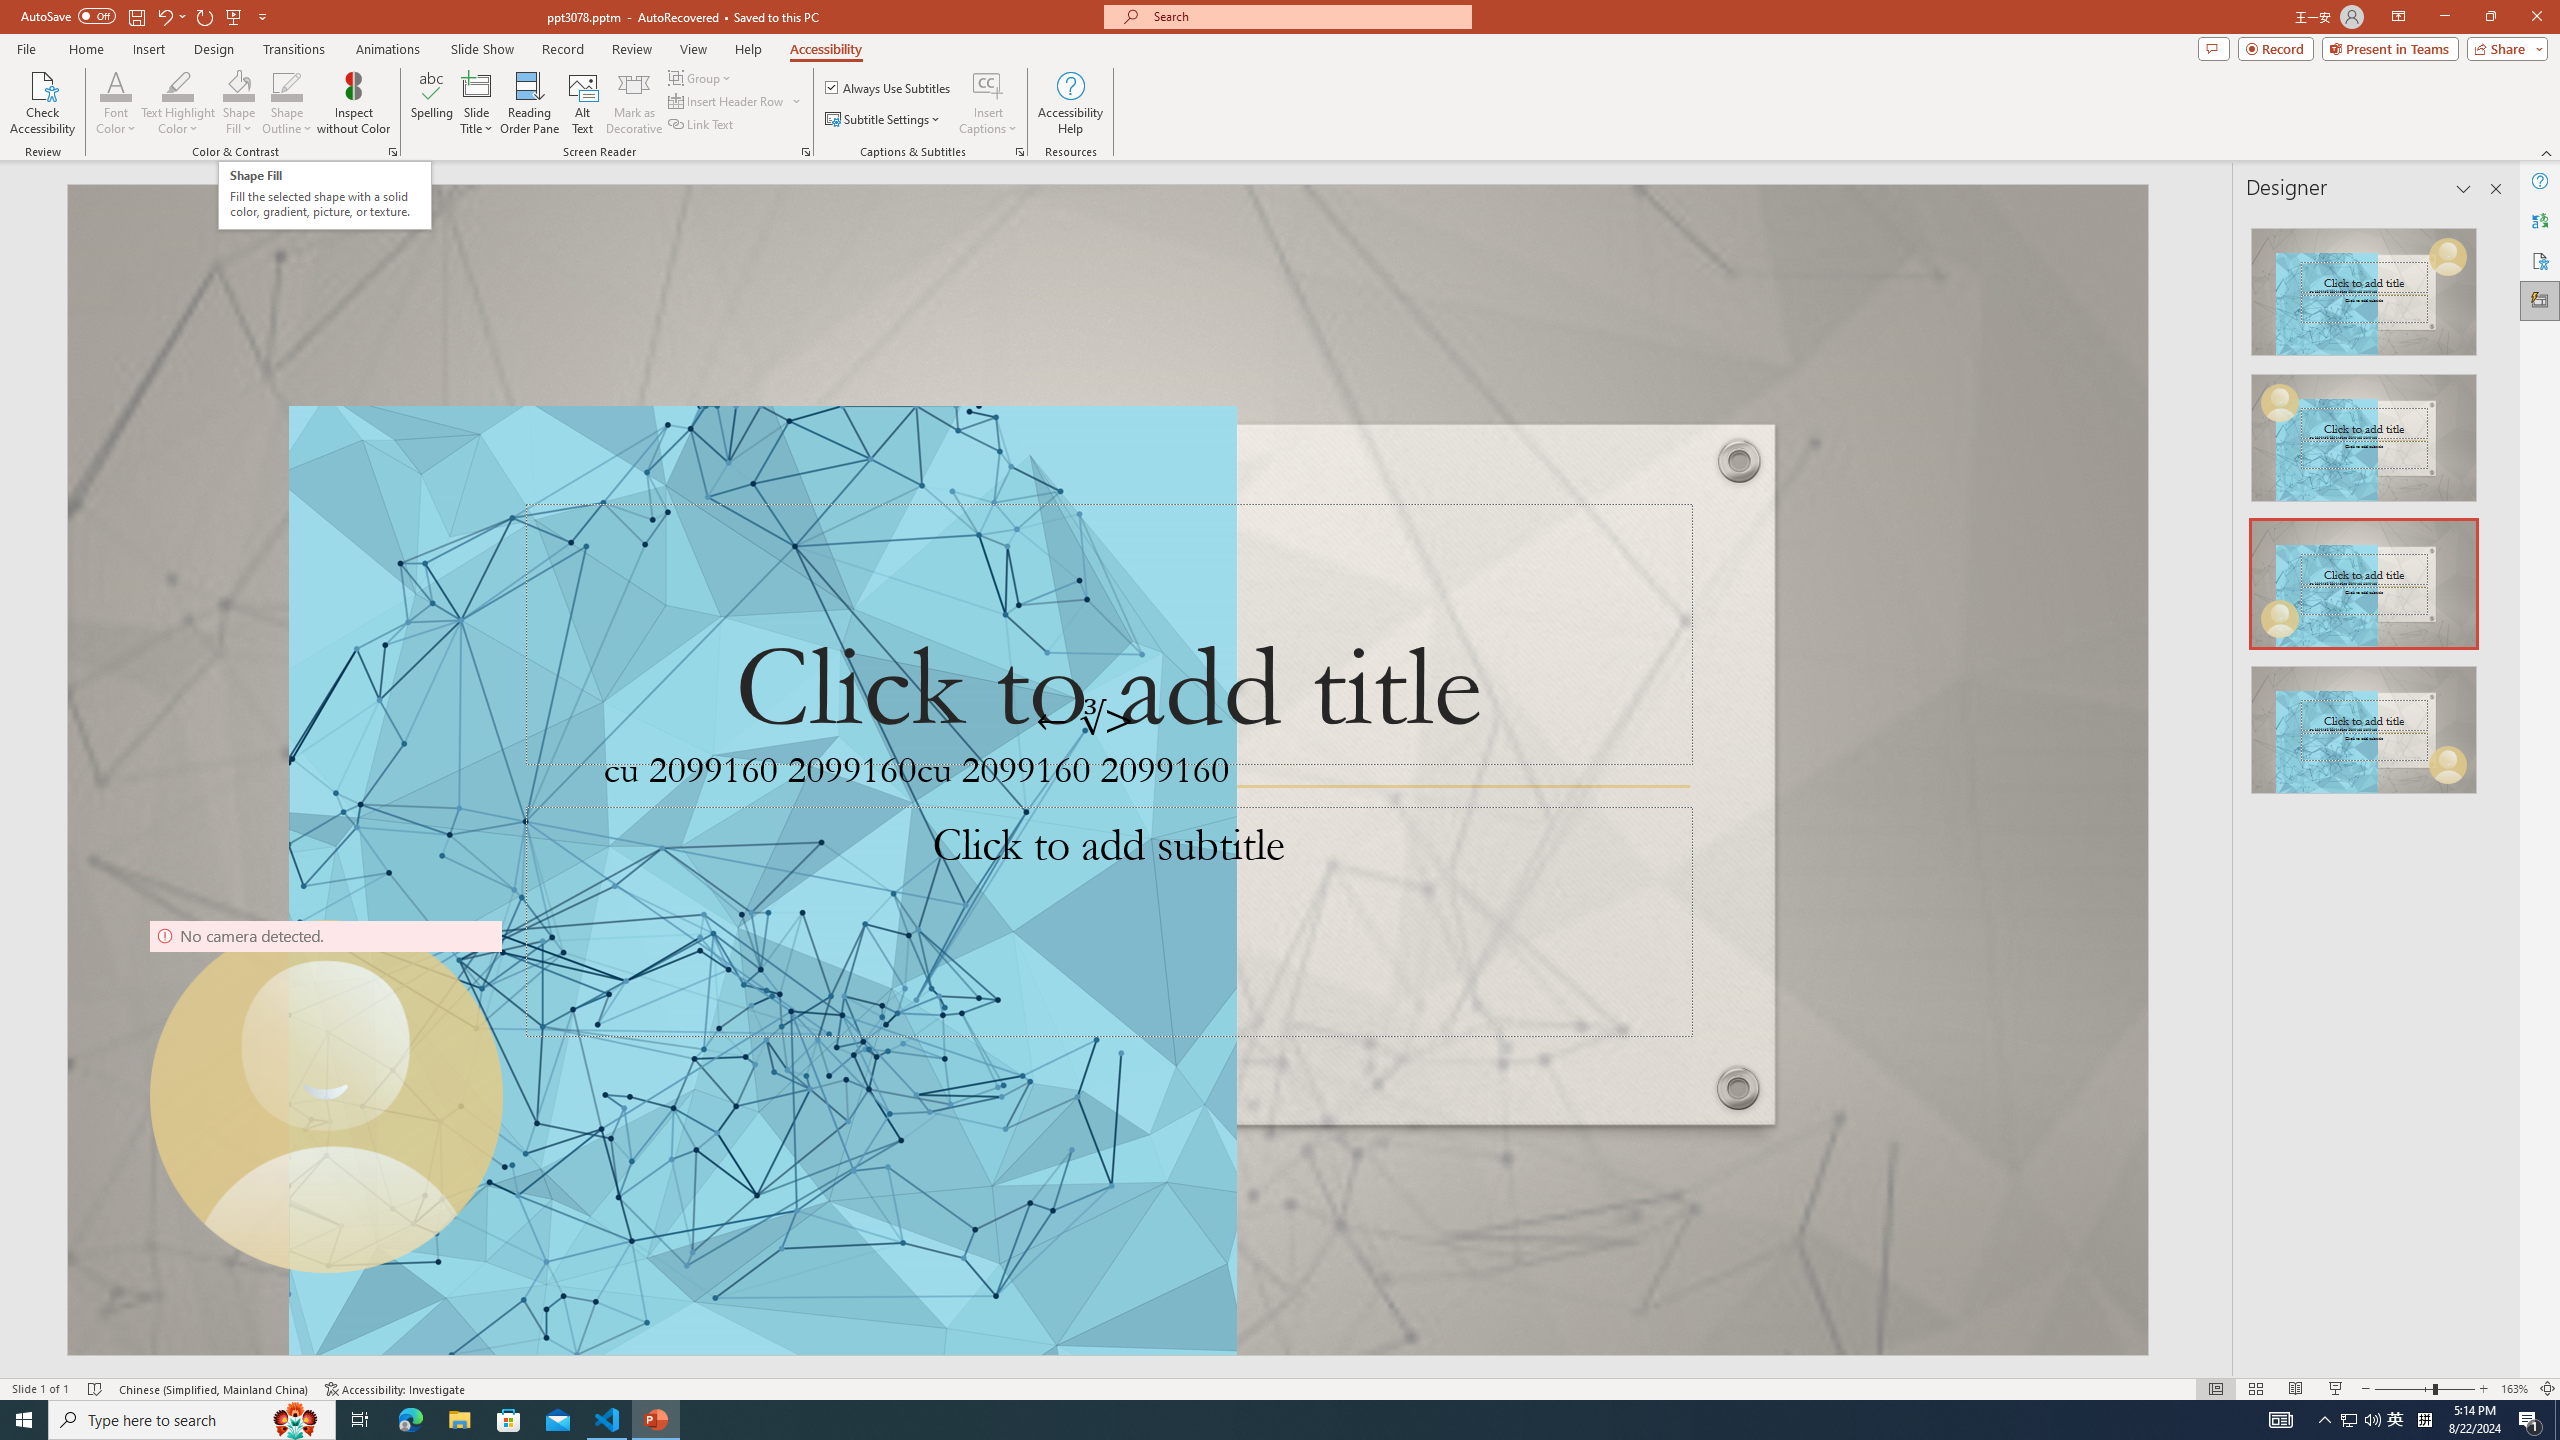 This screenshot has height=1440, width=2560. What do you see at coordinates (2364, 730) in the screenshot?
I see `Class: NetUIImage` at bounding box center [2364, 730].